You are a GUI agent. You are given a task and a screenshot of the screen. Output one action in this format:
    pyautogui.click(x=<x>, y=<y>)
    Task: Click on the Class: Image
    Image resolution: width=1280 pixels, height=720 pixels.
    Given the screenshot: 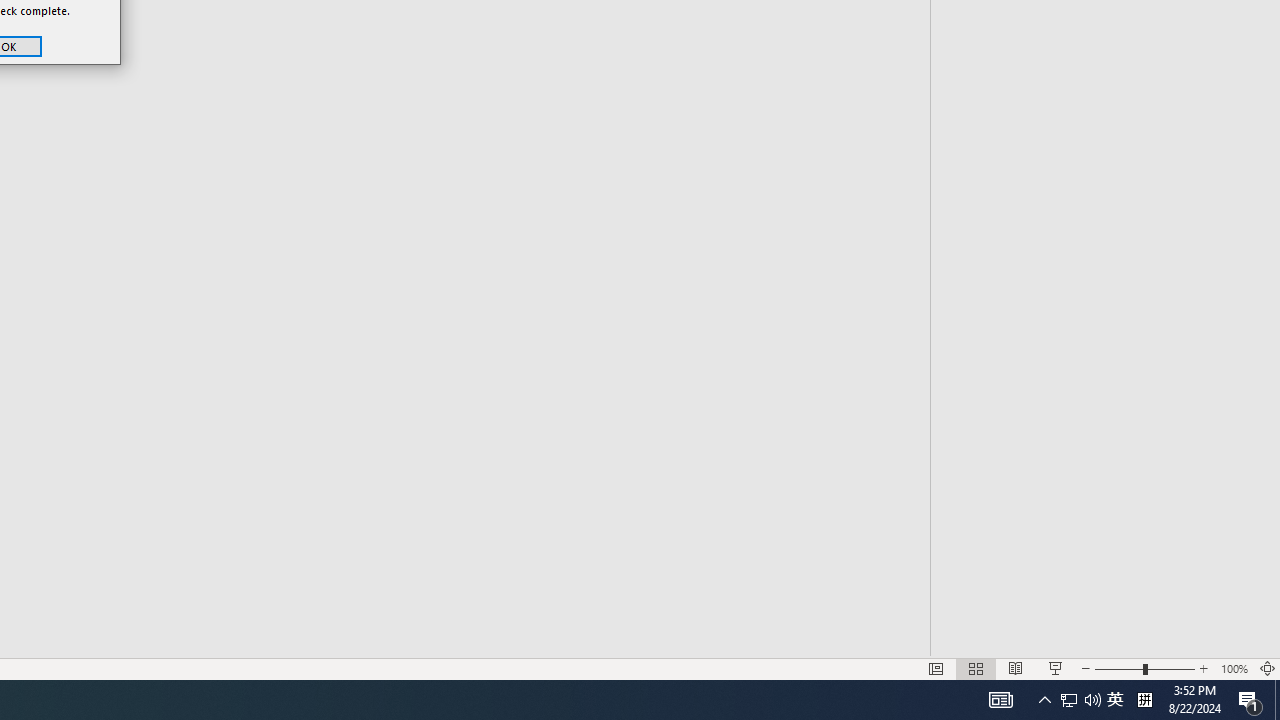 What is the action you would take?
    pyautogui.click(x=965, y=687)
    